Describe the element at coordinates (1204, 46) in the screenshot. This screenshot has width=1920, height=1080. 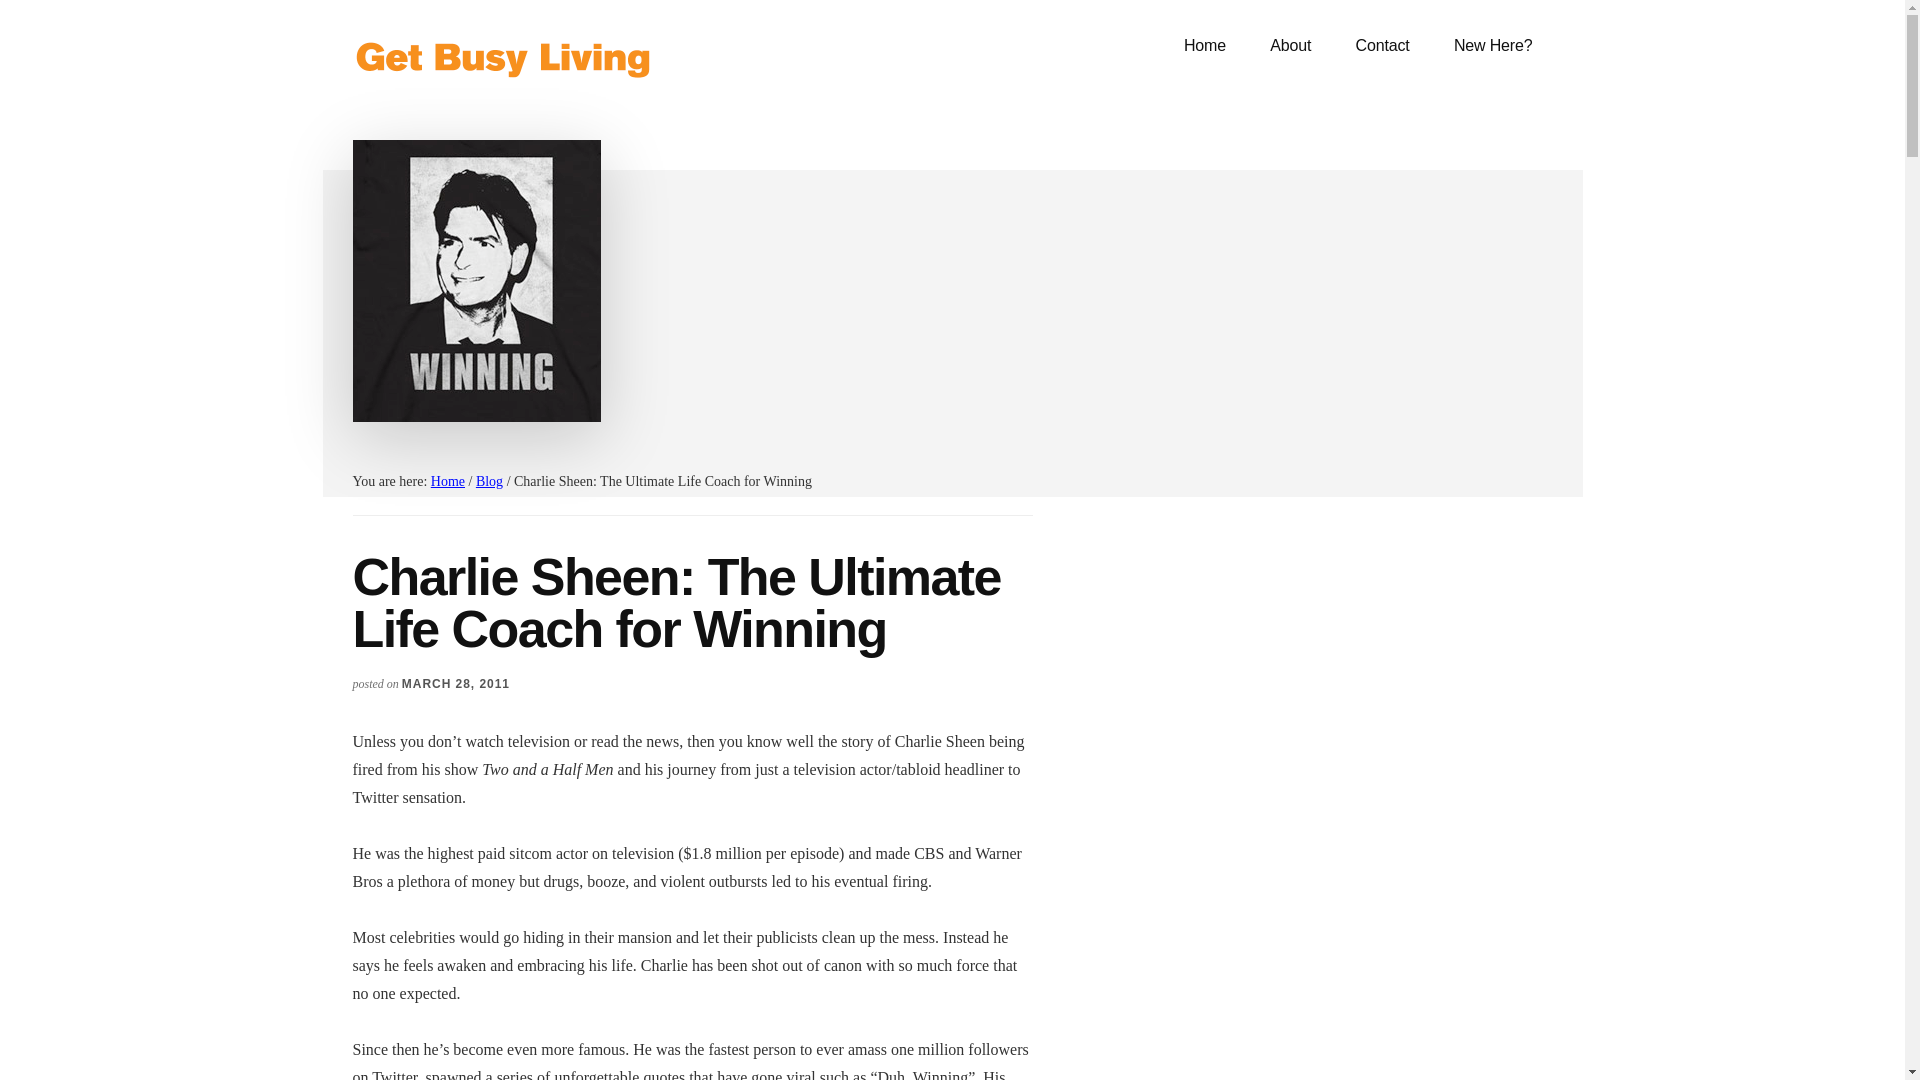
I see `Home` at that location.